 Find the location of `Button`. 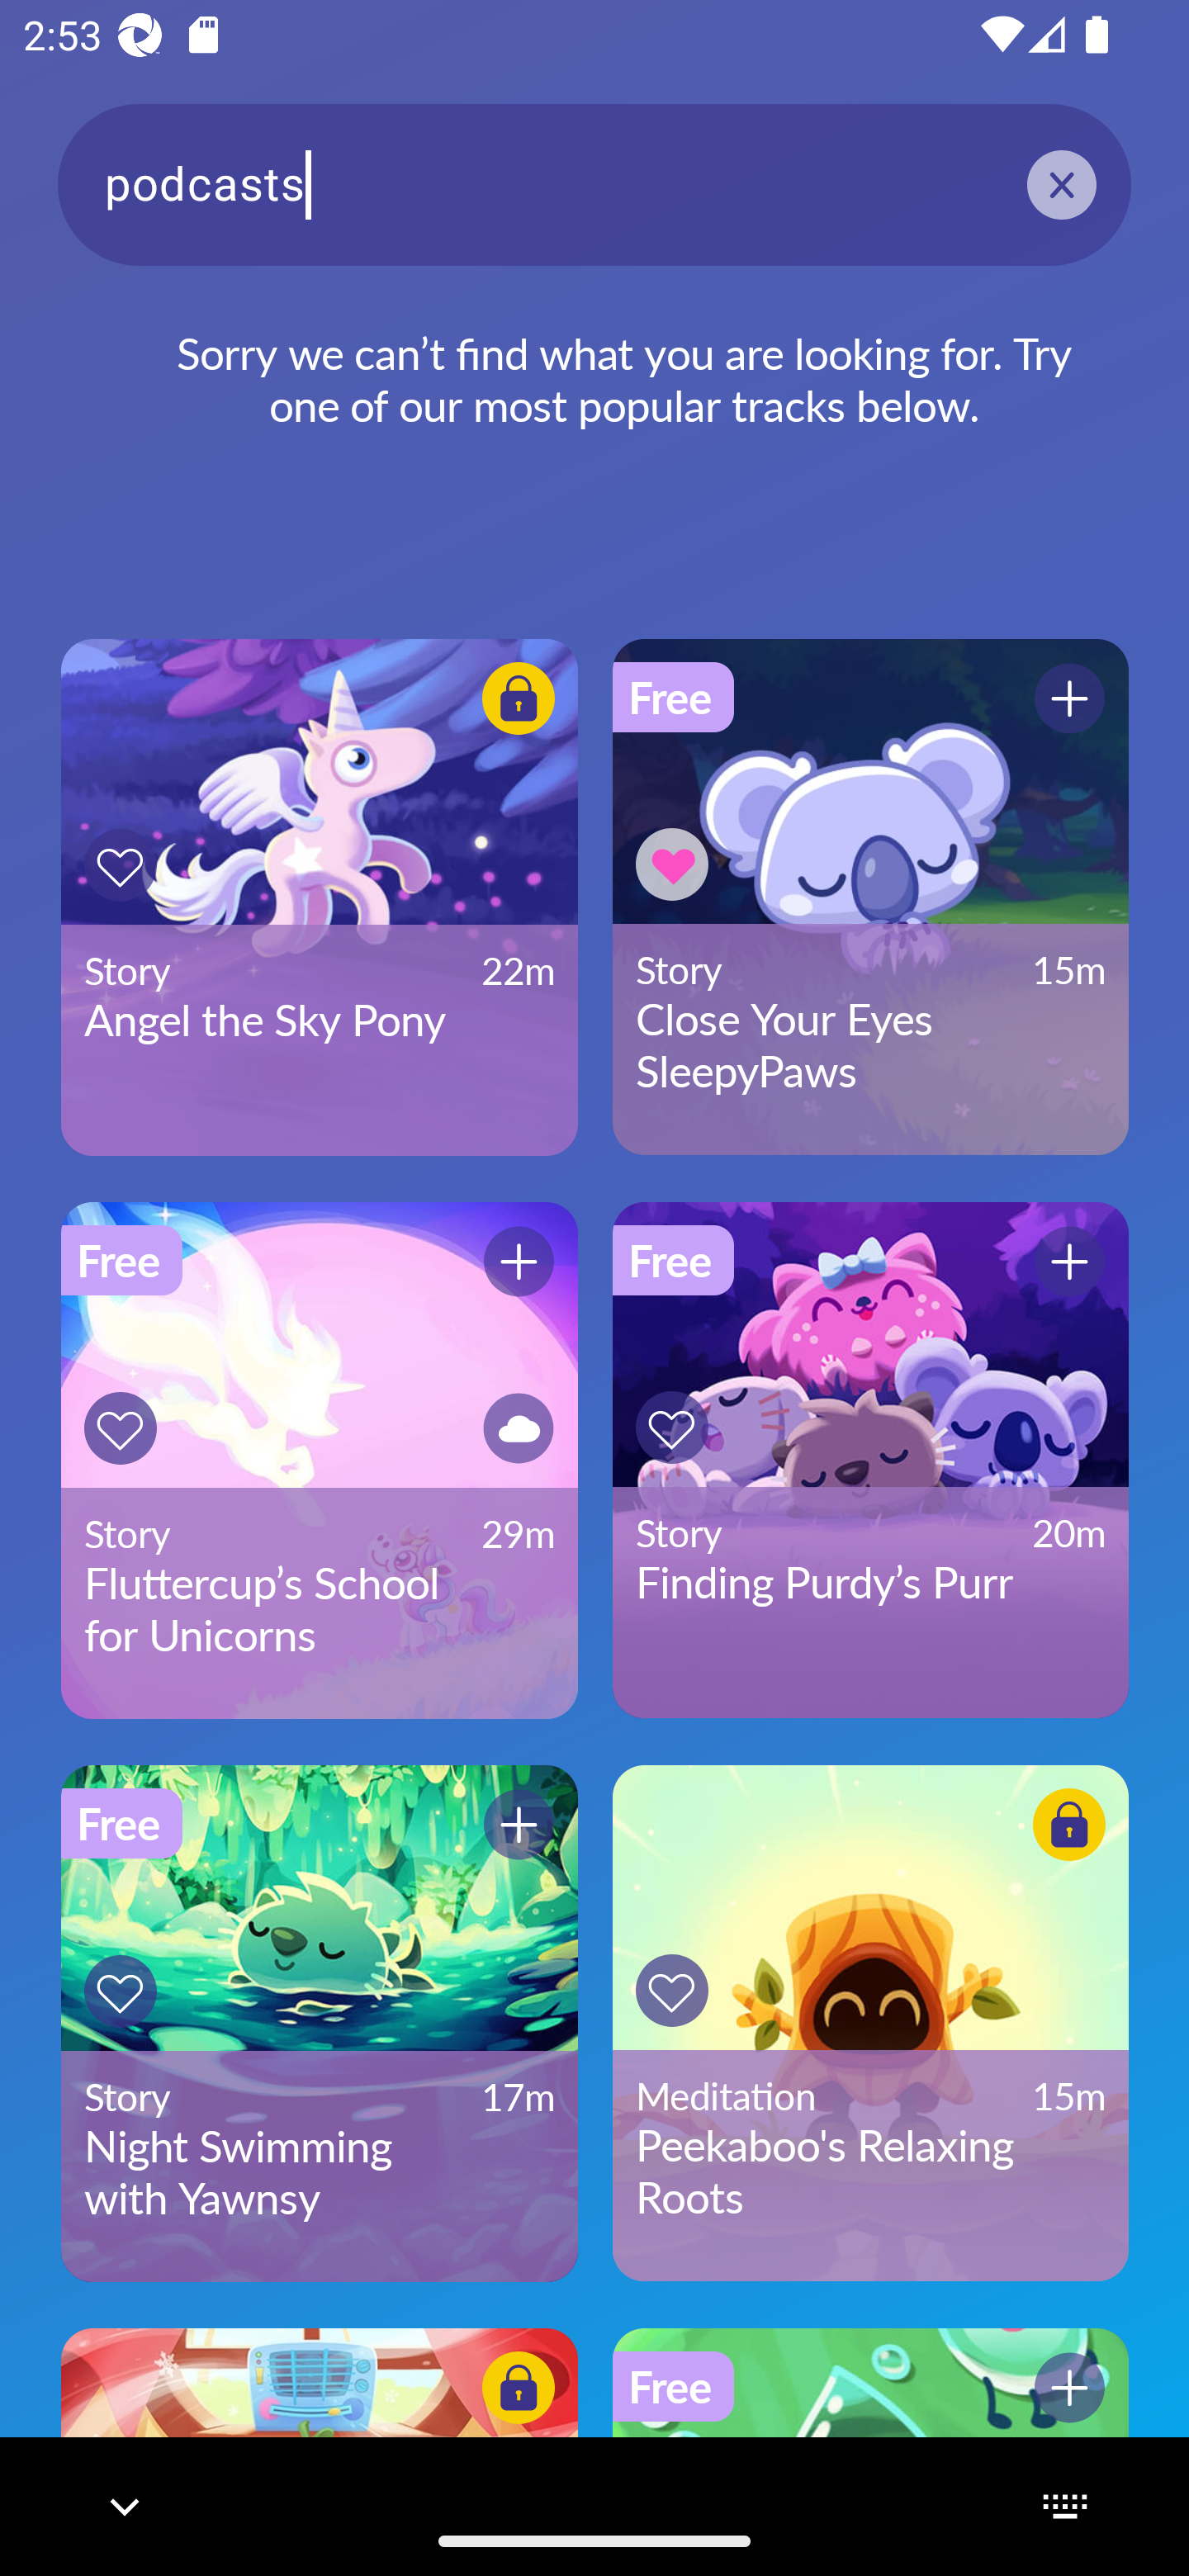

Button is located at coordinates (672, 1427).